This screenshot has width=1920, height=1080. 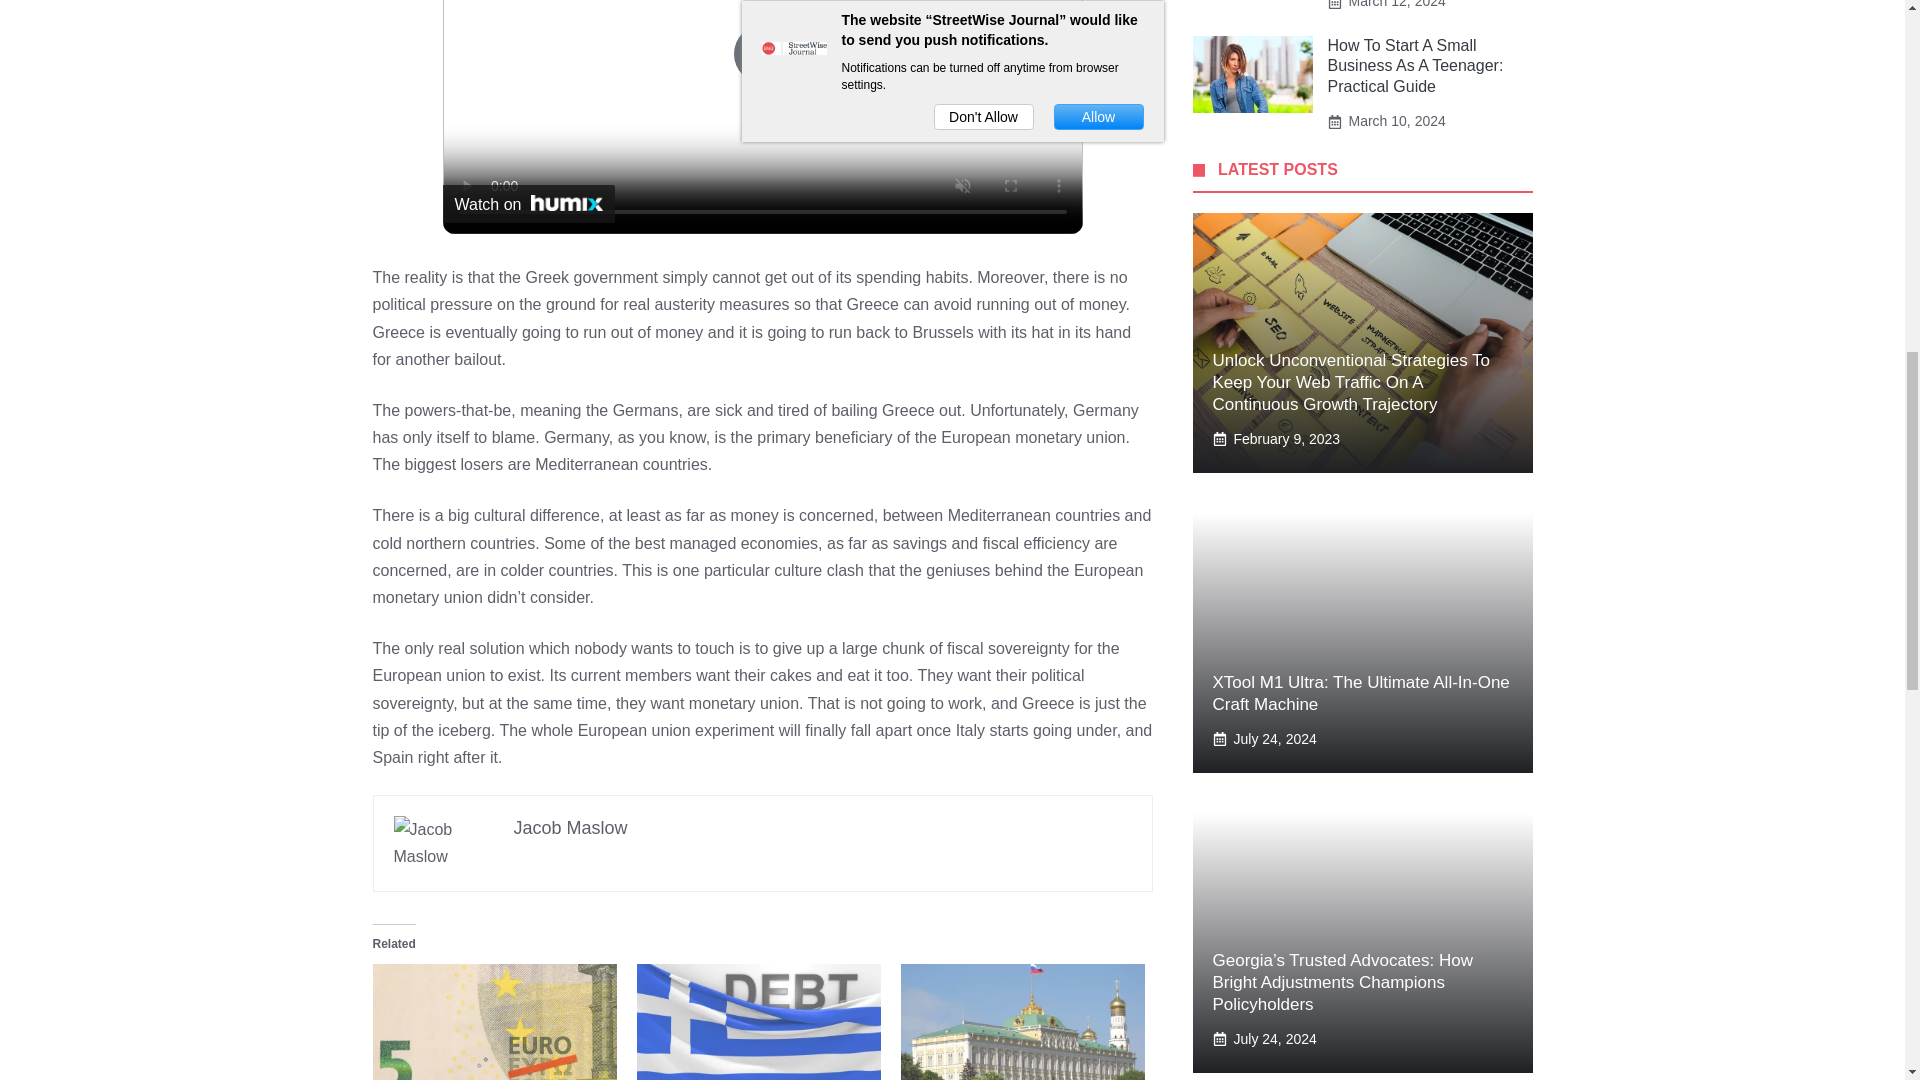 I want to click on Scroll back to top, so click(x=1855, y=949).